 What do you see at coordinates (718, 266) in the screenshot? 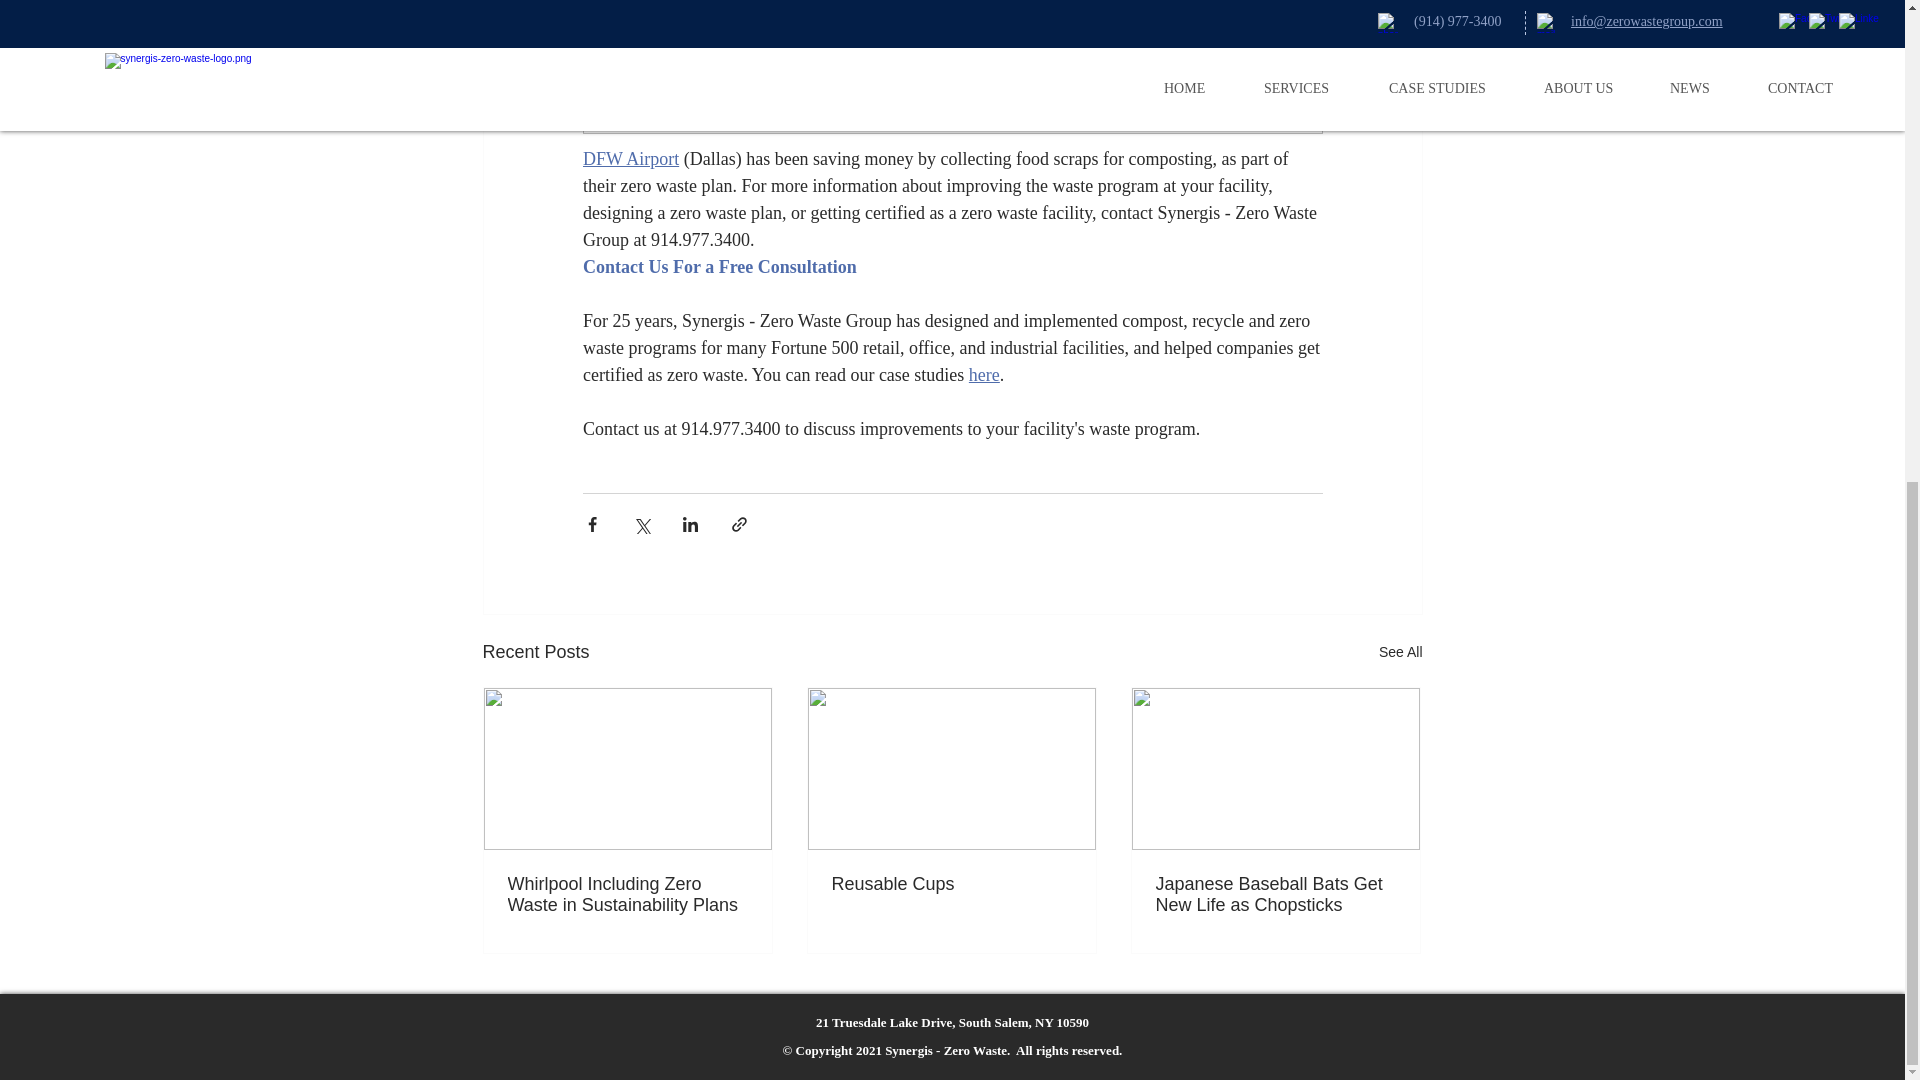
I see `Contact Us For a Free Consultation` at bounding box center [718, 266].